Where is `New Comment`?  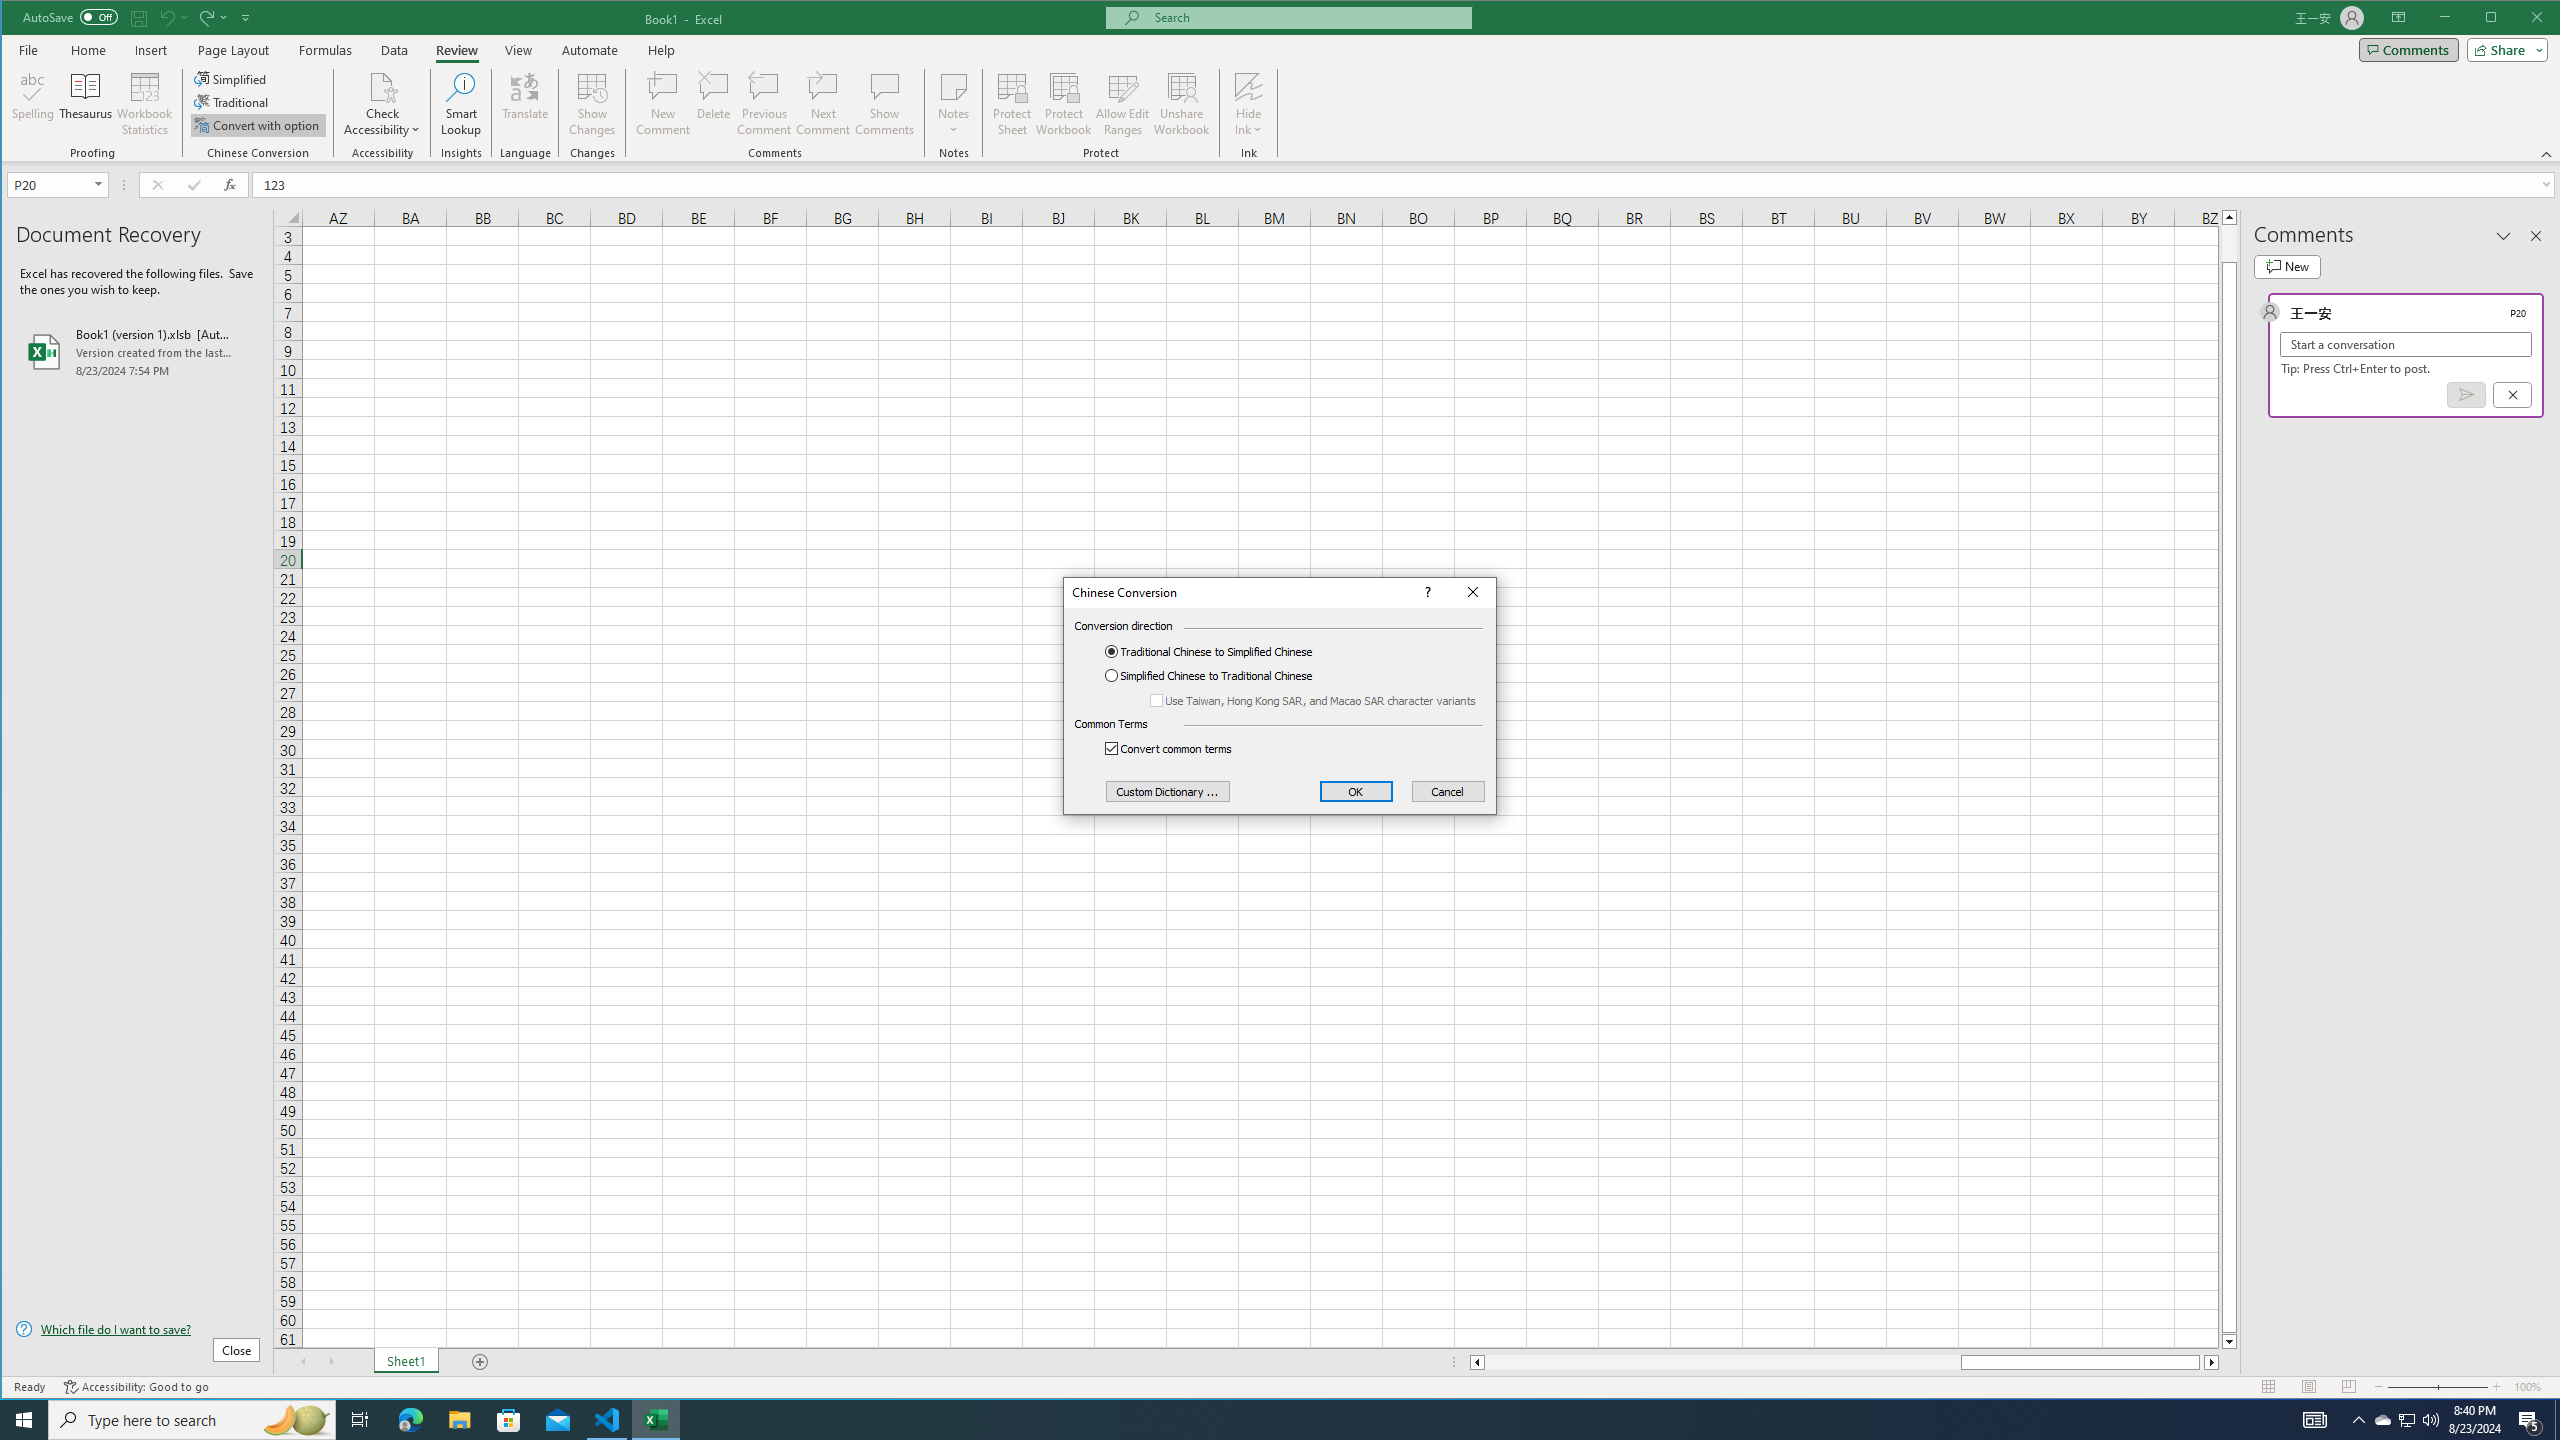 New Comment is located at coordinates (664, 104).